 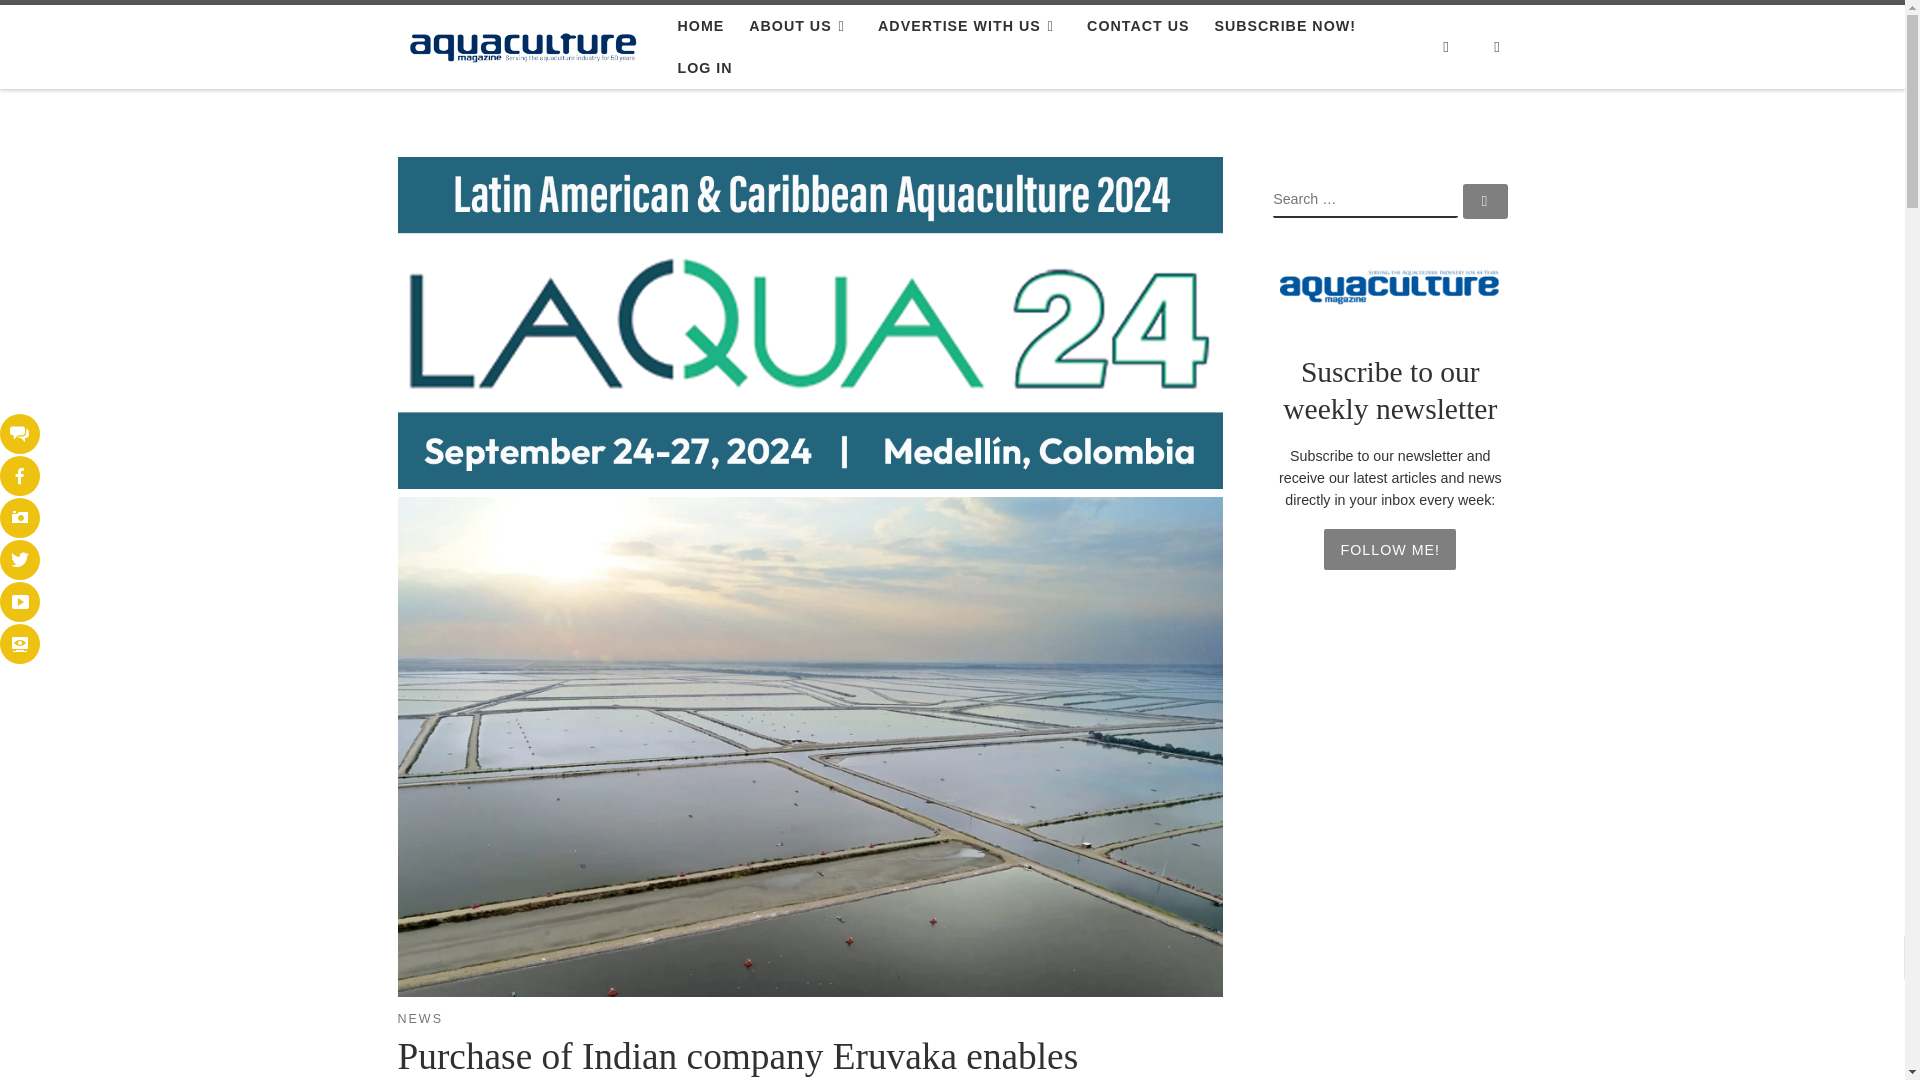 What do you see at coordinates (800, 26) in the screenshot?
I see `ABOUT US` at bounding box center [800, 26].